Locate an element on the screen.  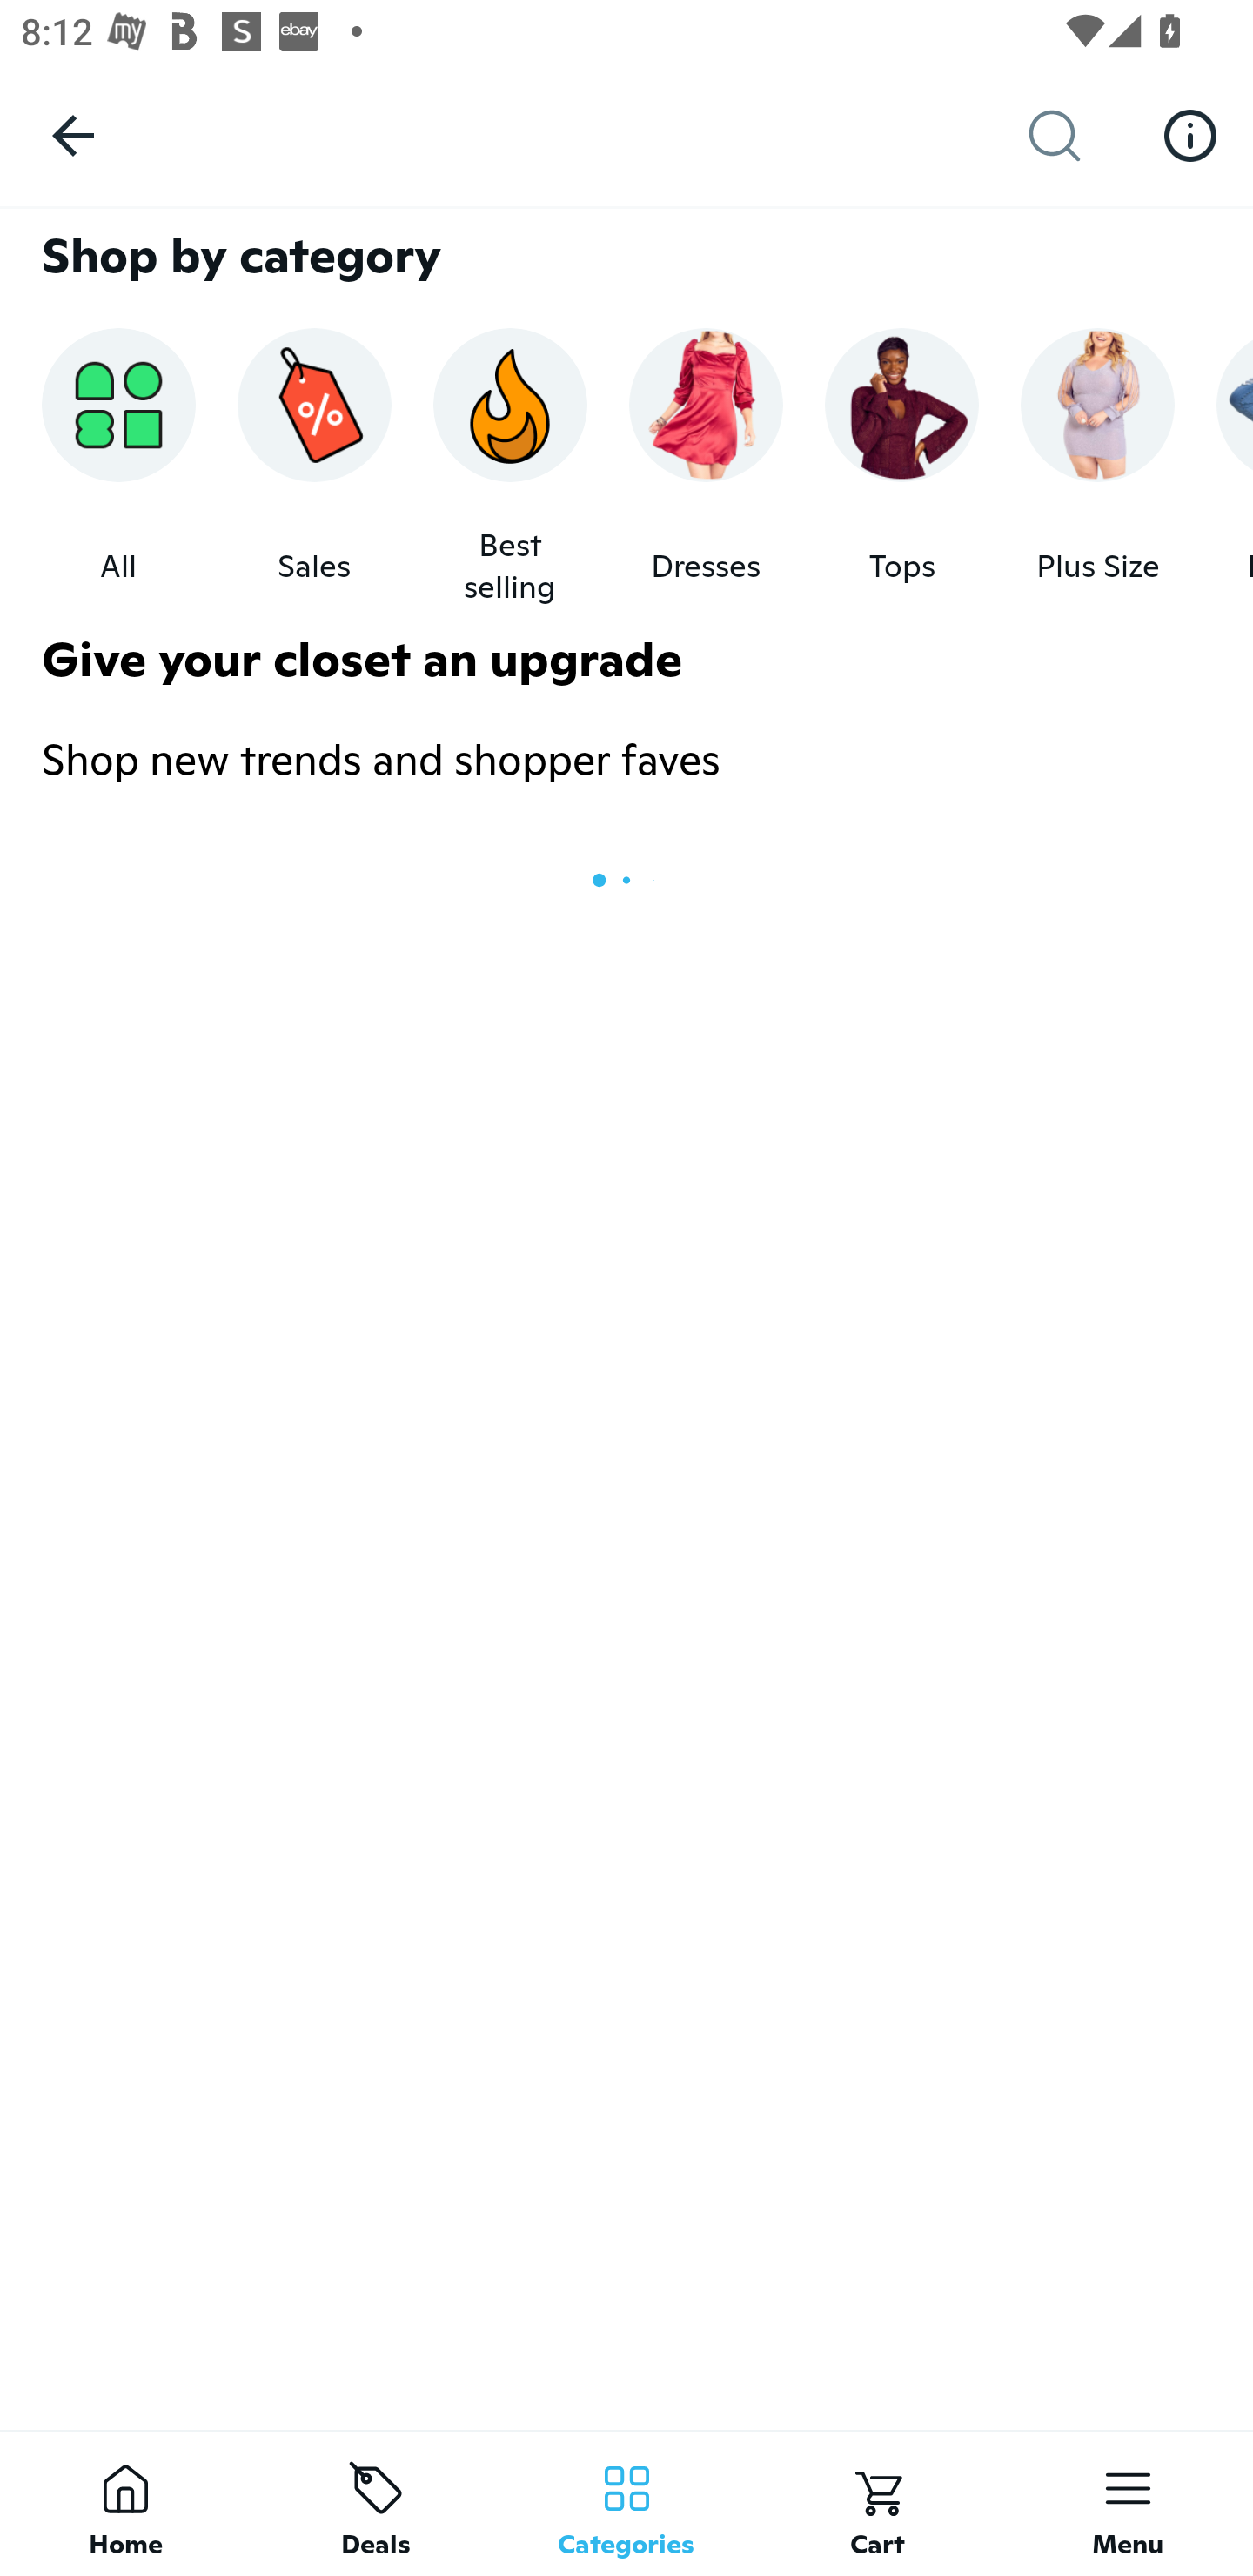
Sales is located at coordinates (314, 466).